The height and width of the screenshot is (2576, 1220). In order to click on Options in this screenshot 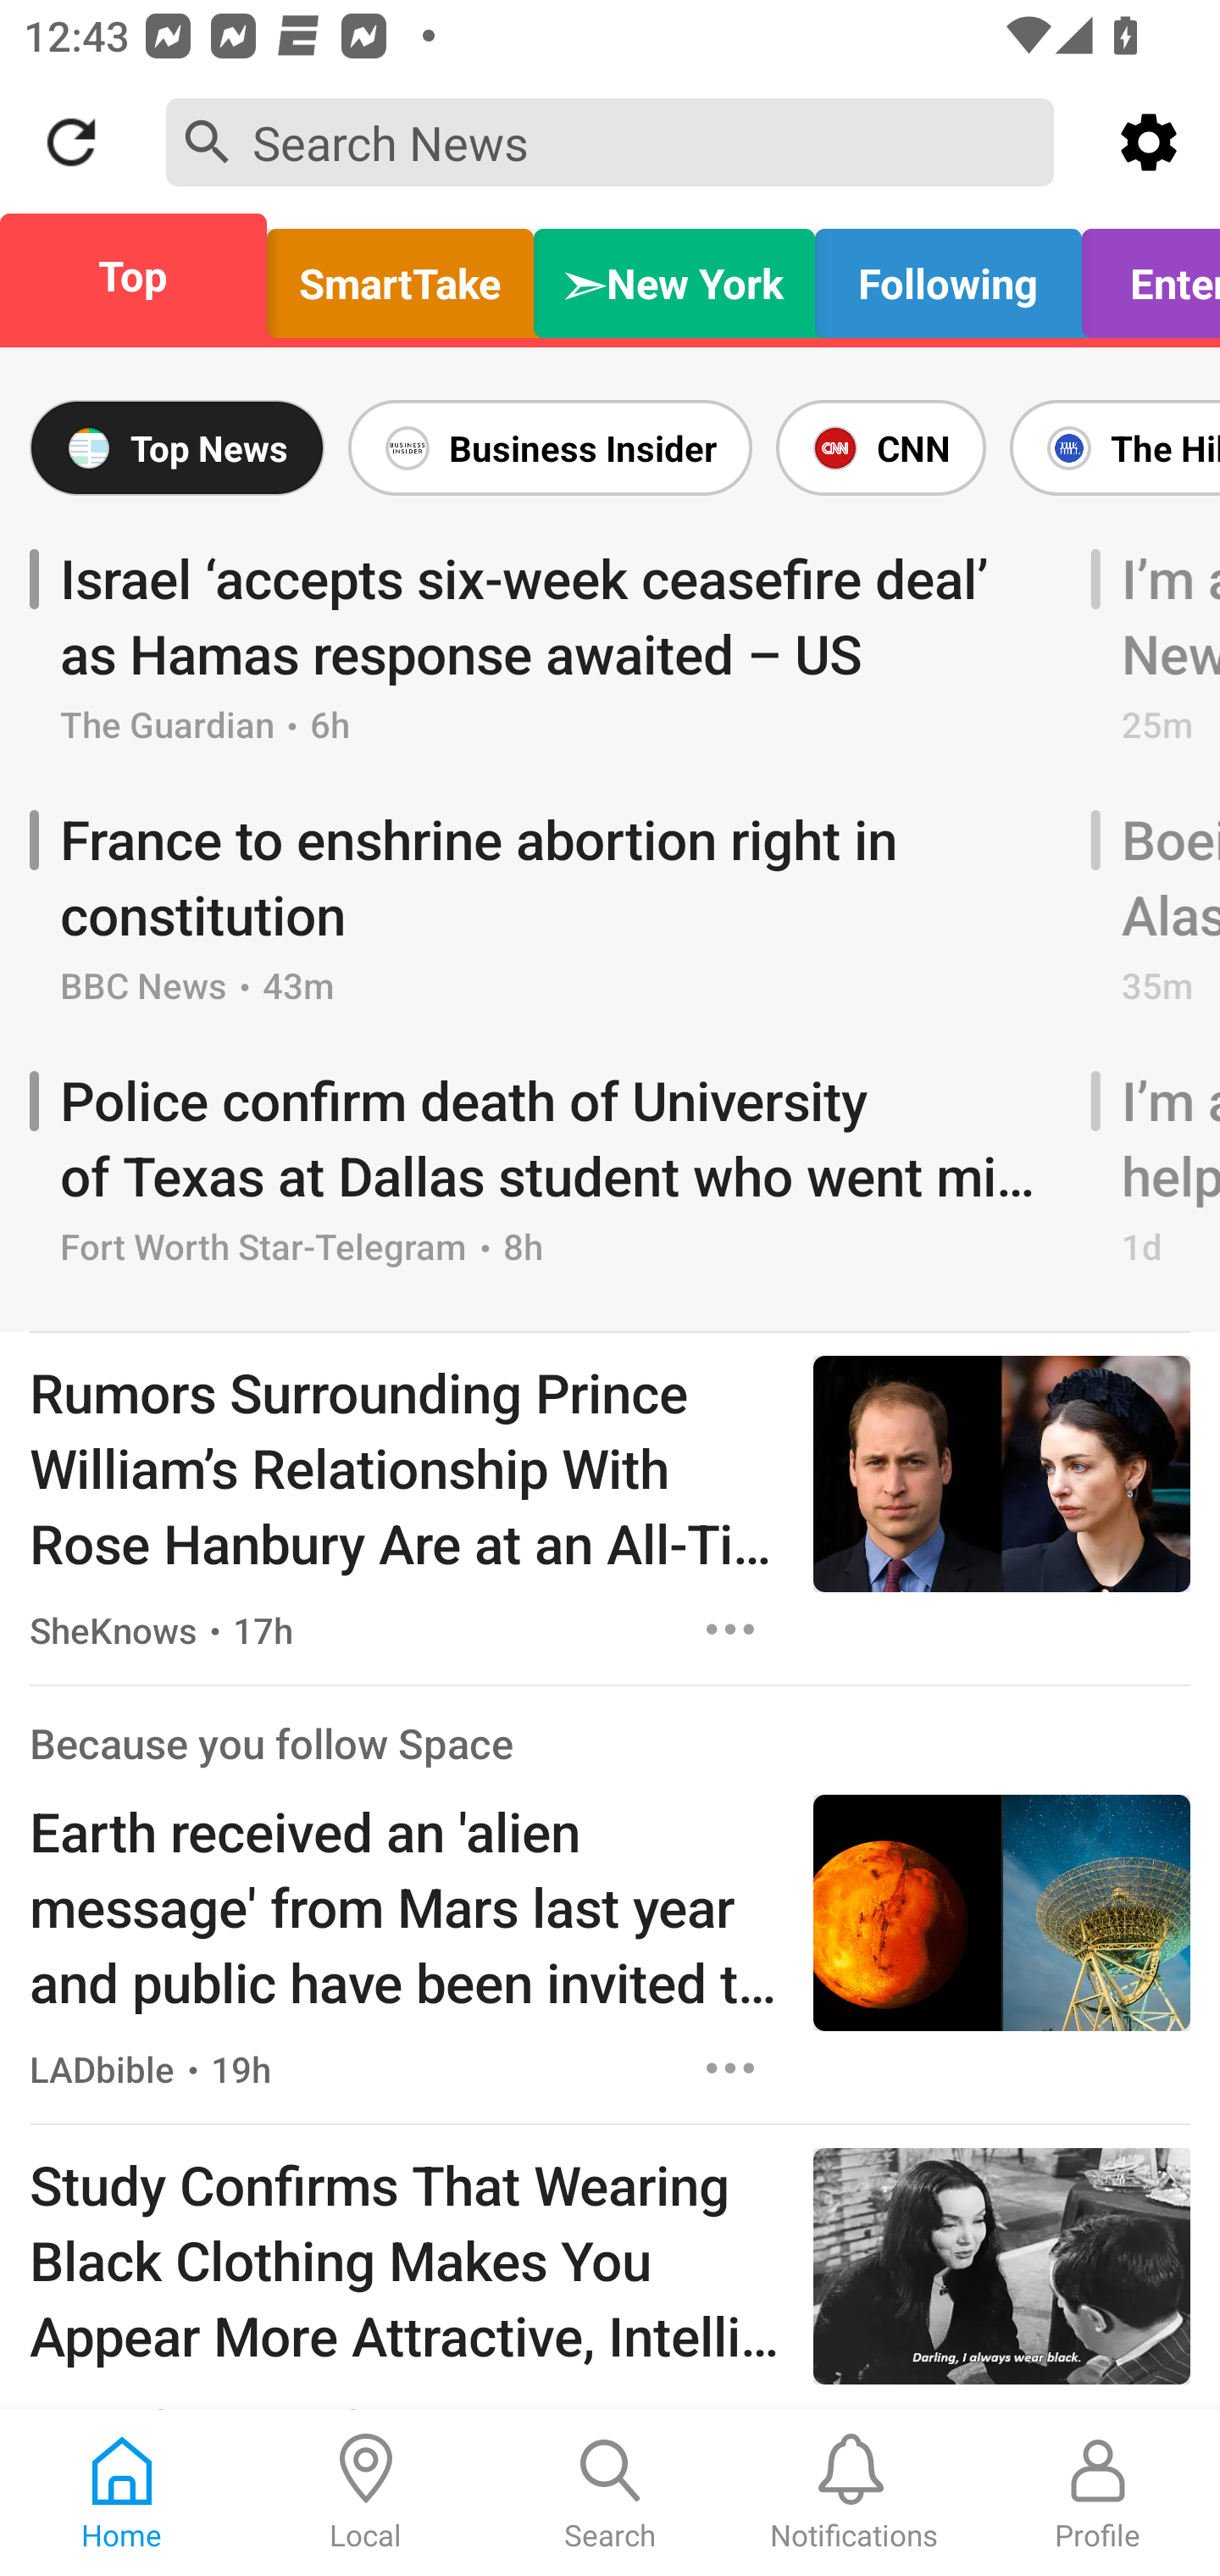, I will do `click(730, 1629)`.